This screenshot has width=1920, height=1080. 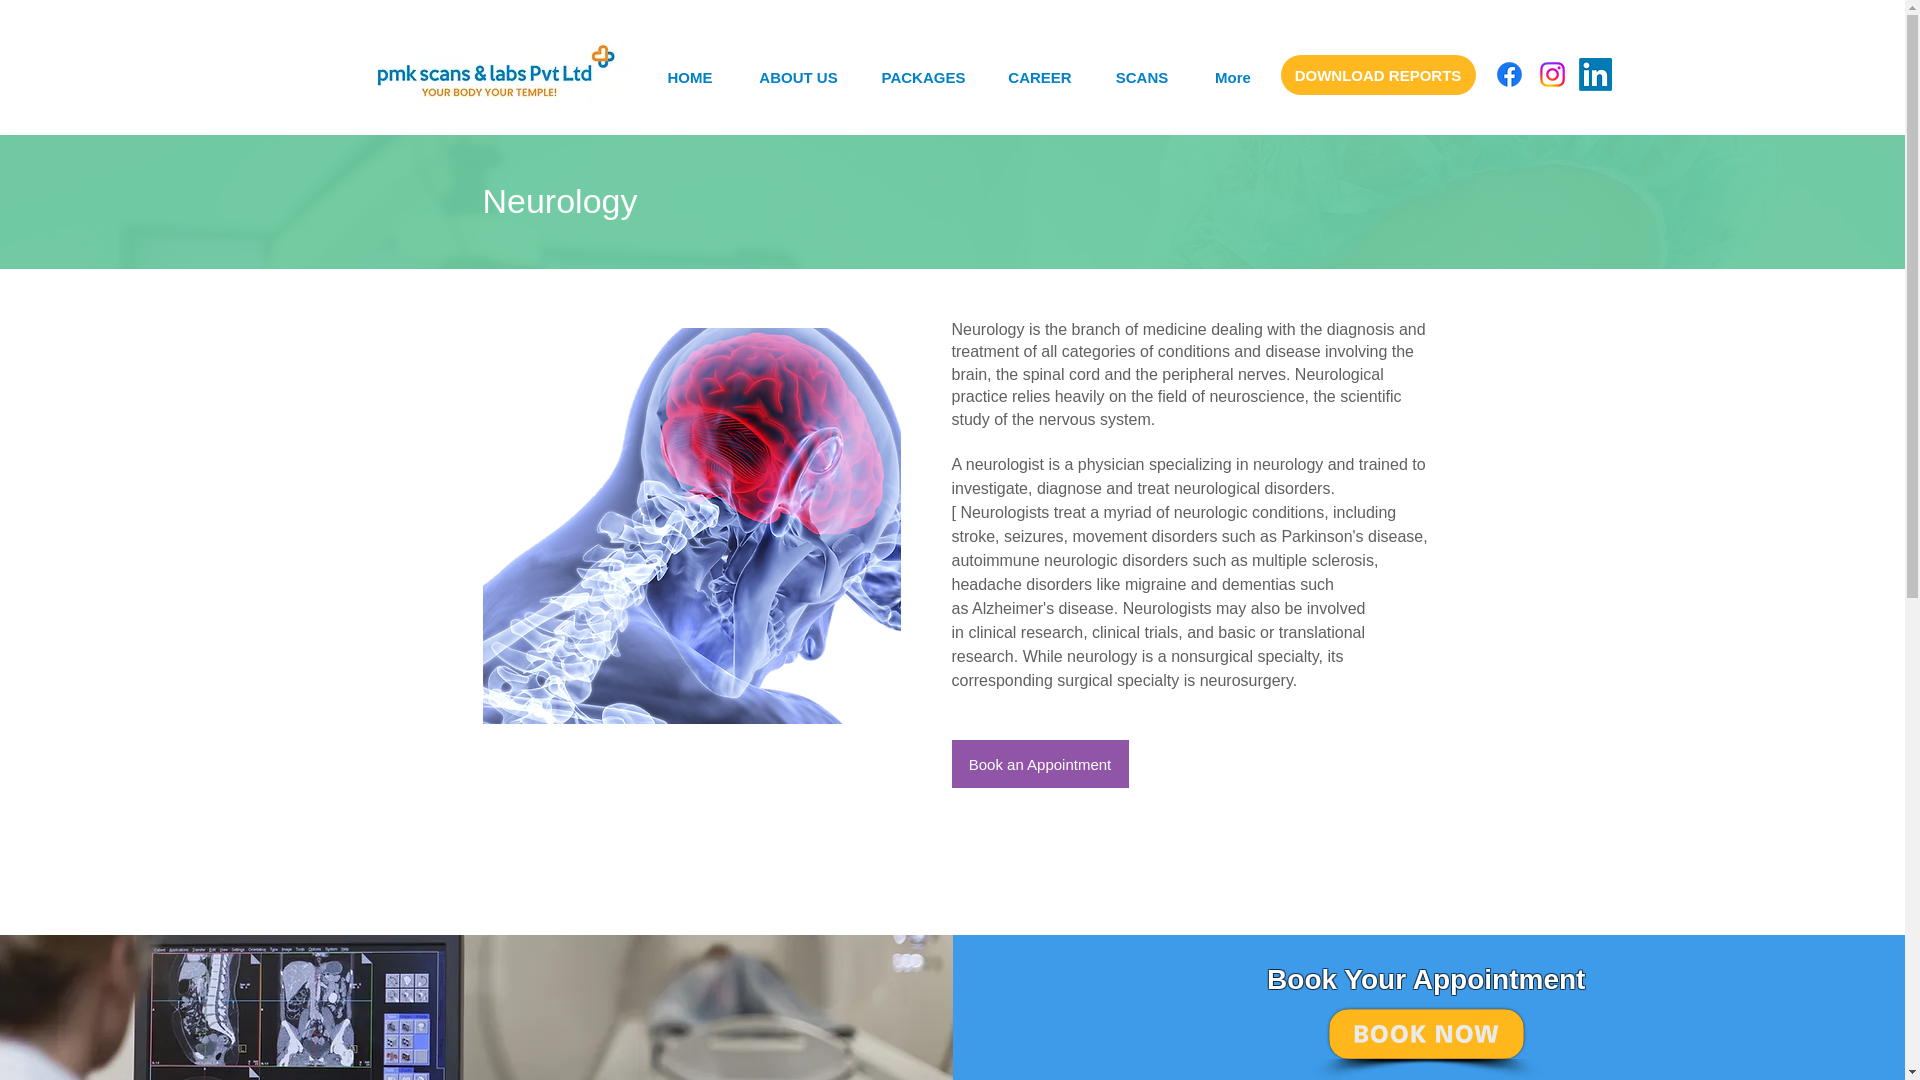 What do you see at coordinates (1377, 75) in the screenshot?
I see `DOWNLOAD REPORTS` at bounding box center [1377, 75].